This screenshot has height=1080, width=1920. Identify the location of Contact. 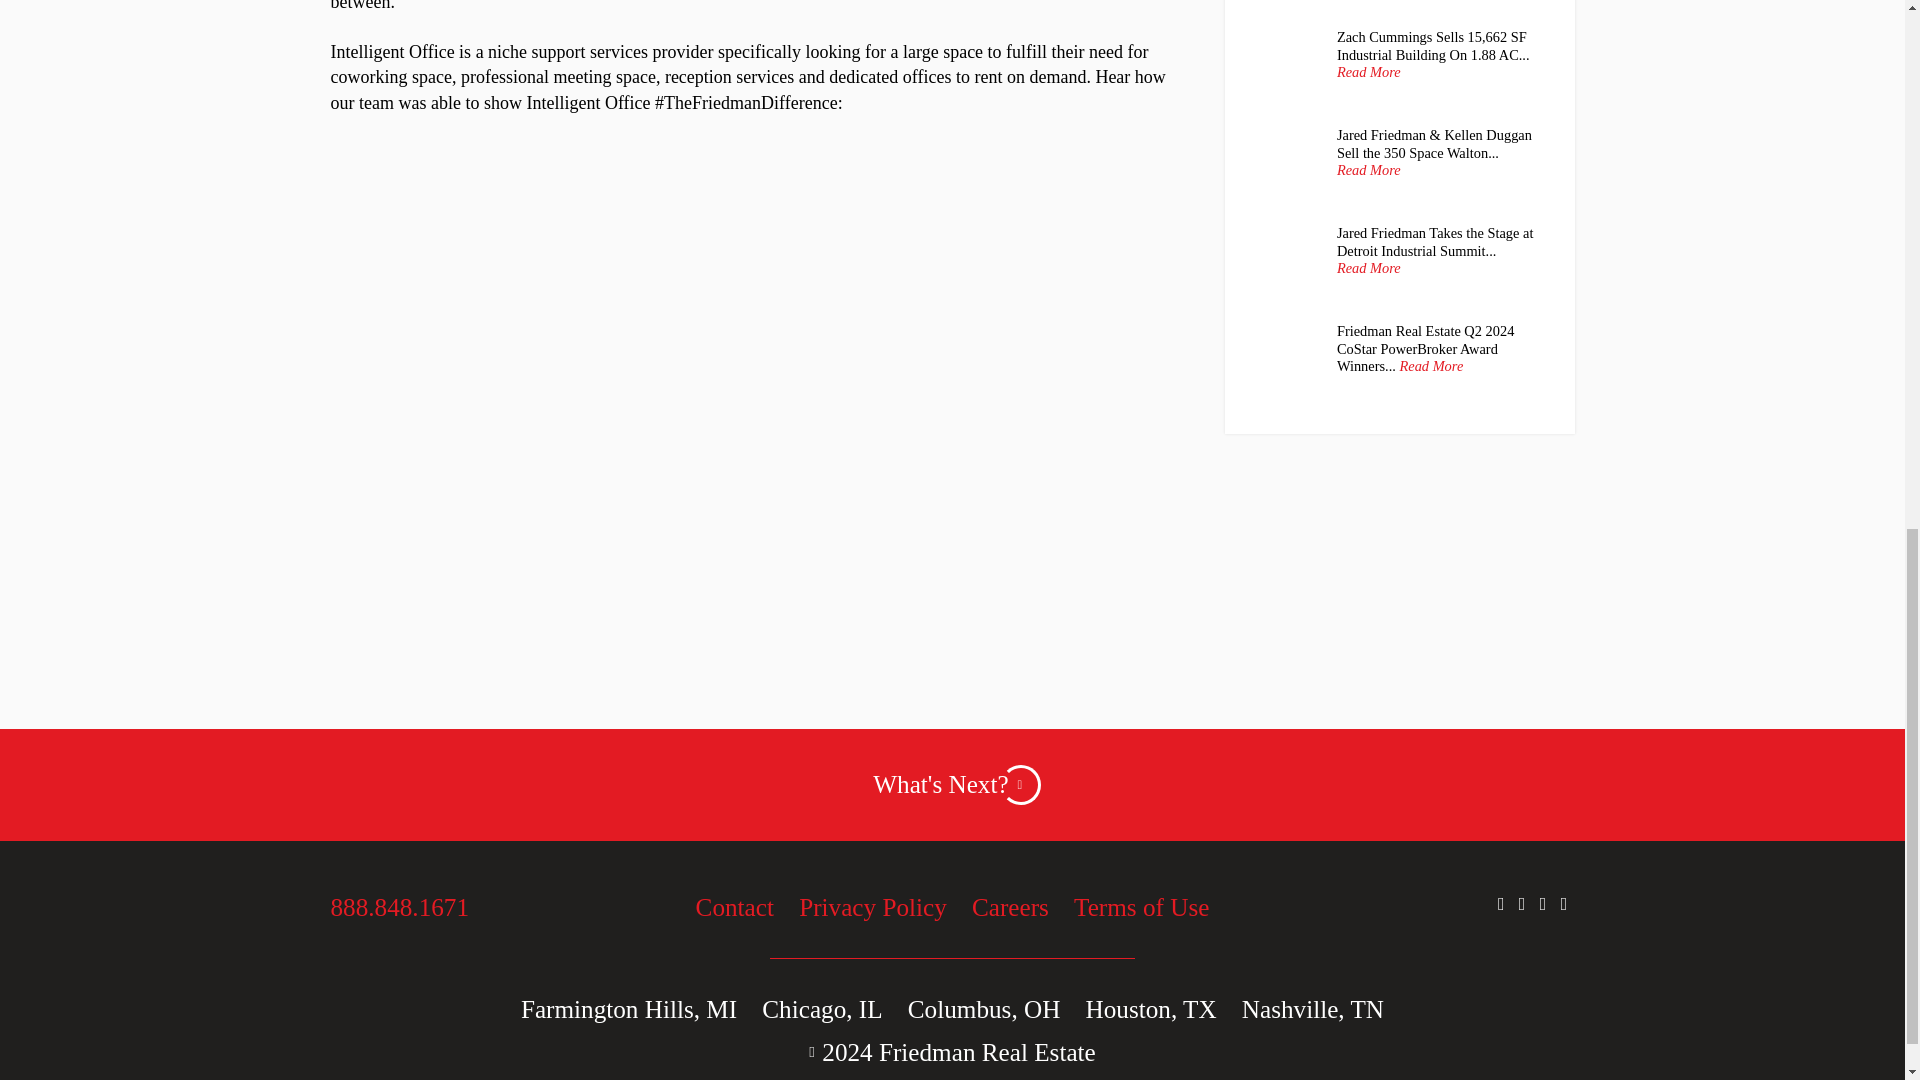
(734, 908).